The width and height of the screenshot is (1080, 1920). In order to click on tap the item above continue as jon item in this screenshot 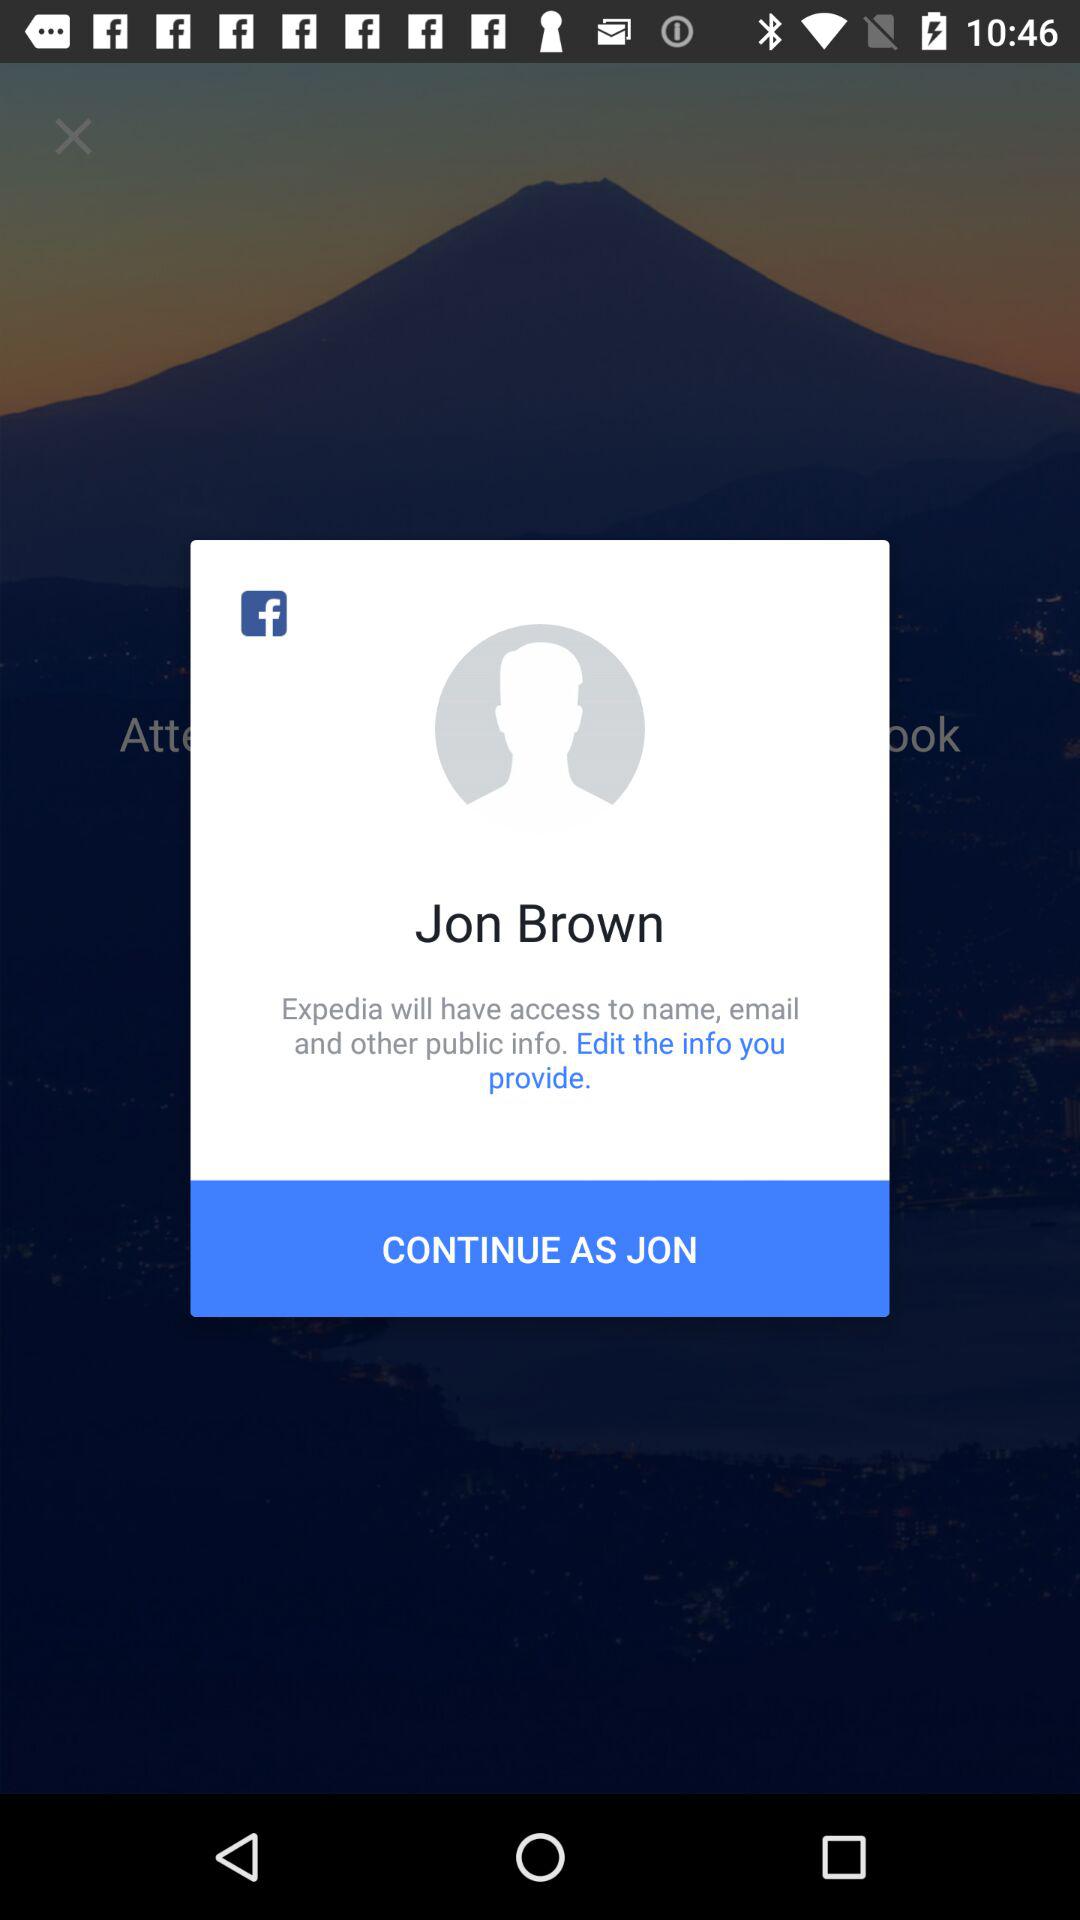, I will do `click(540, 1042)`.